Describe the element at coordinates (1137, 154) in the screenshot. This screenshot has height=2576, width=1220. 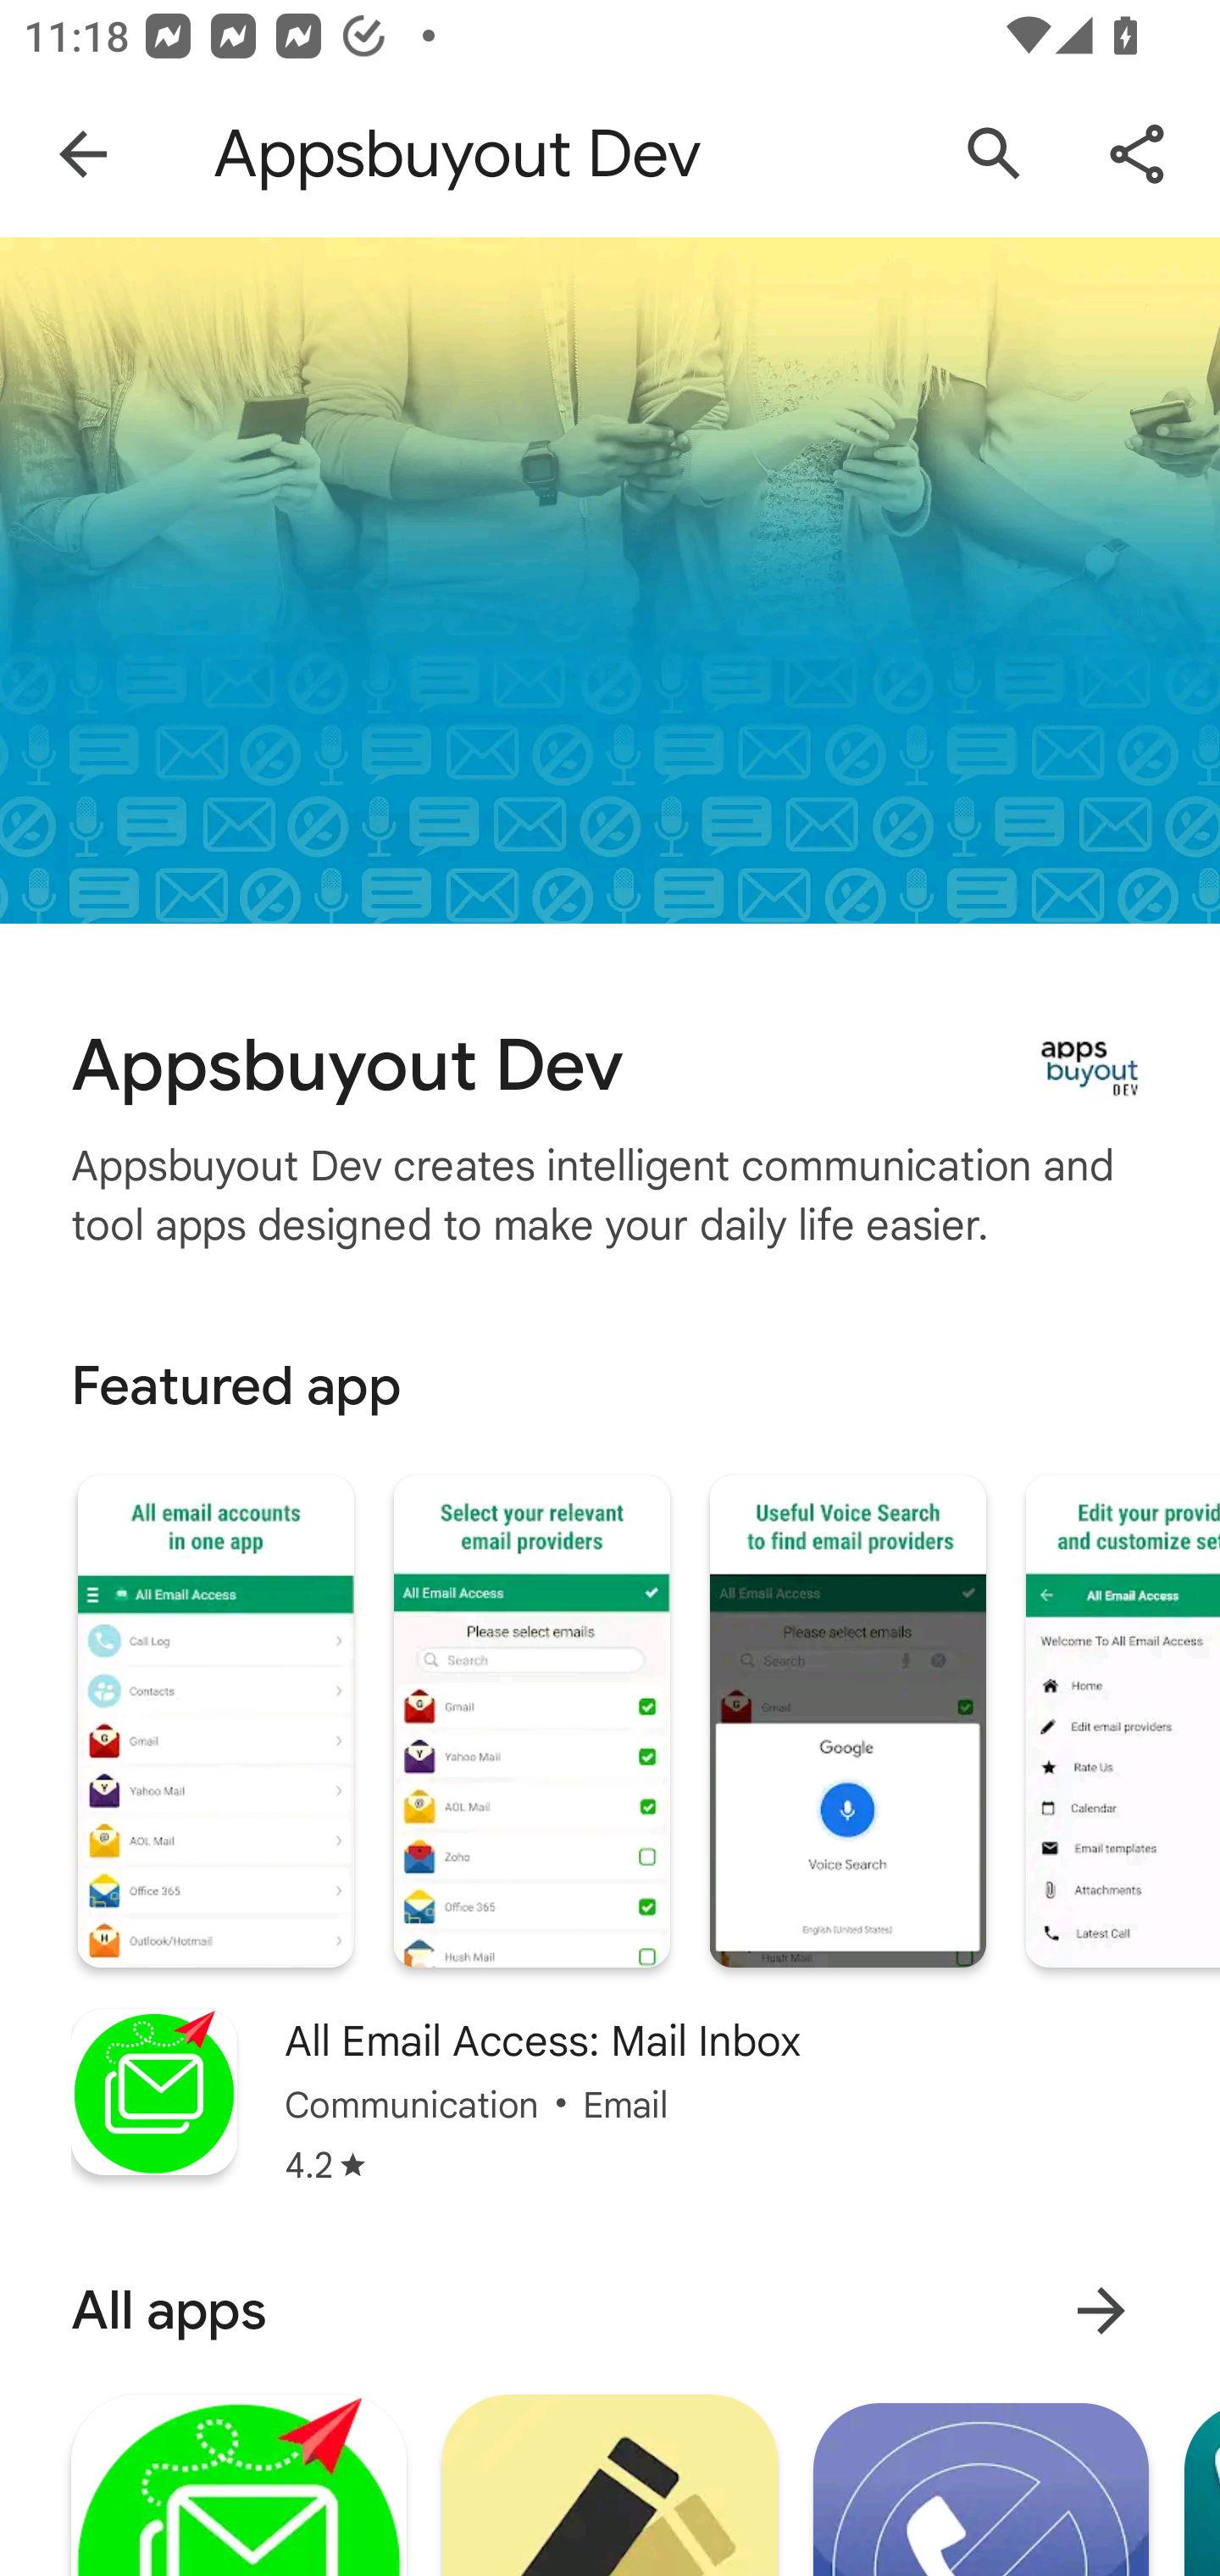
I see `Share` at that location.